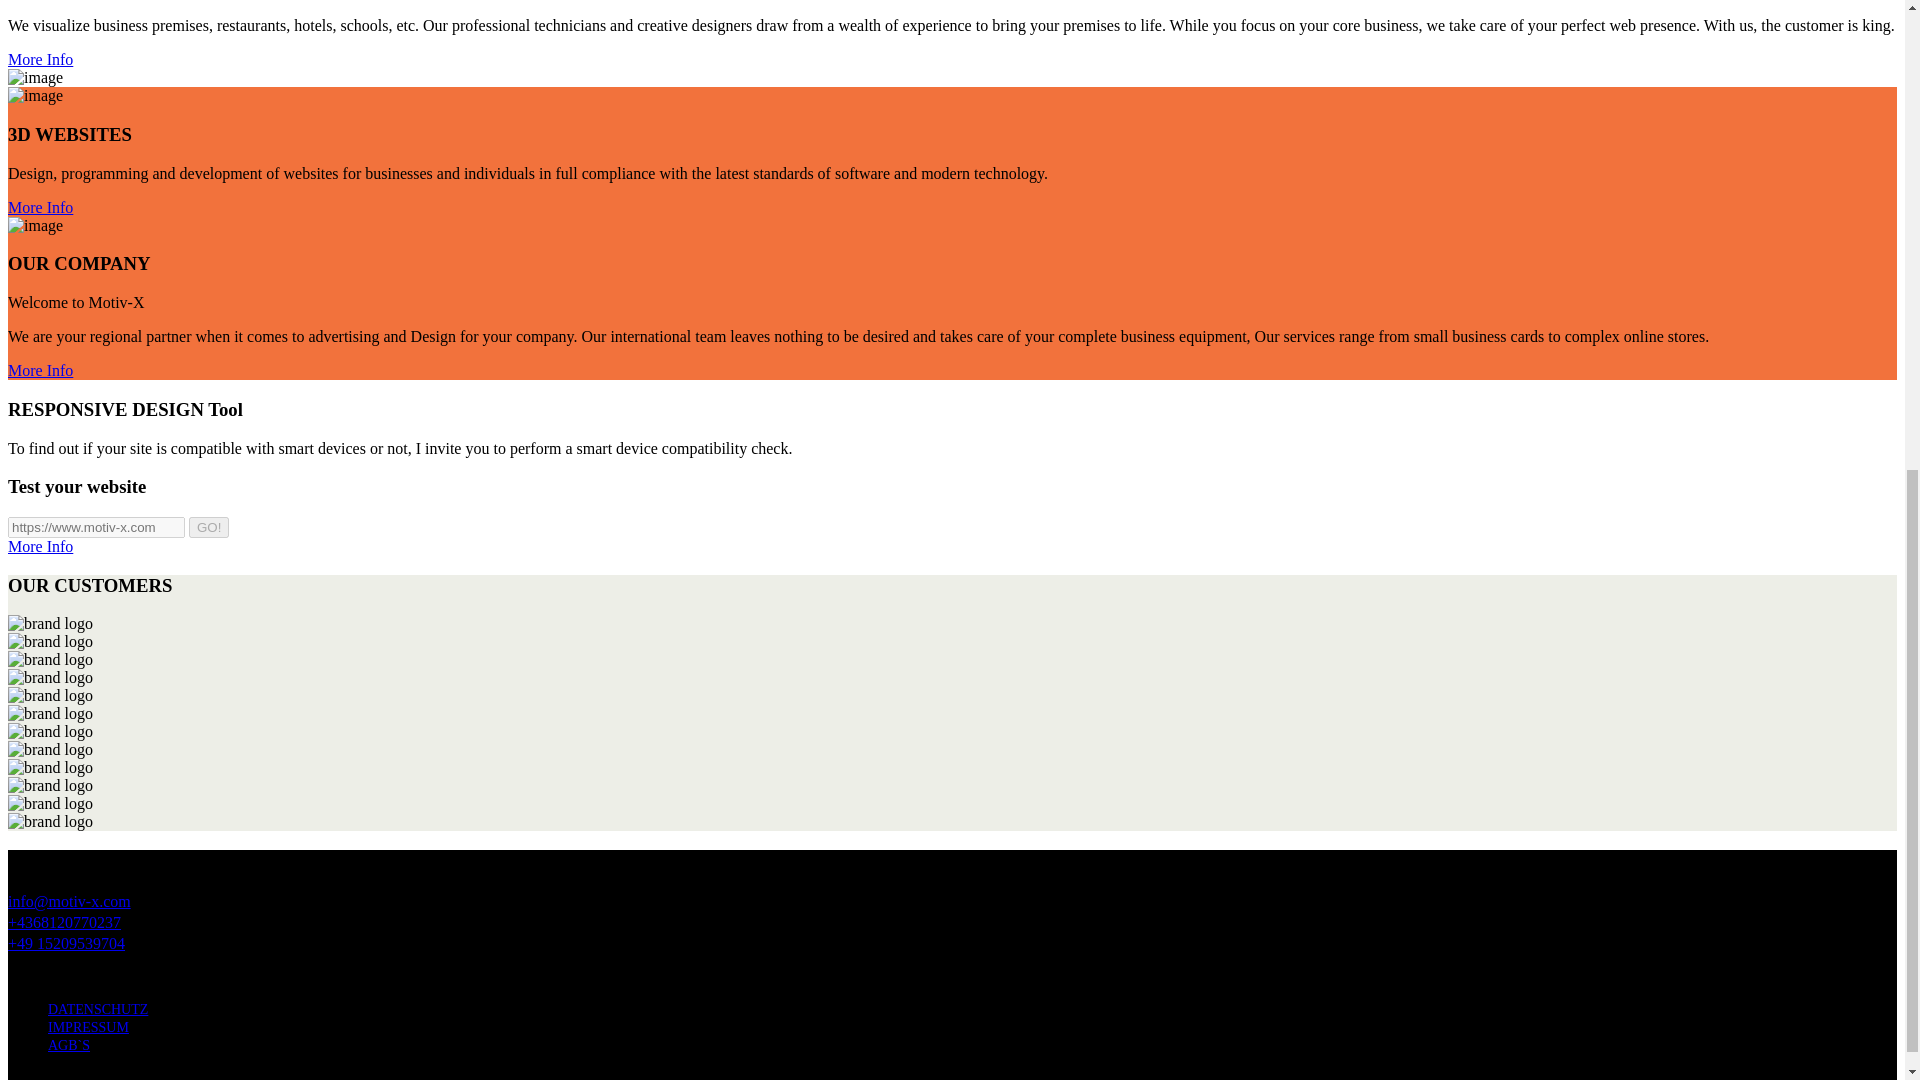 This screenshot has width=1920, height=1080. I want to click on More Info, so click(40, 546).